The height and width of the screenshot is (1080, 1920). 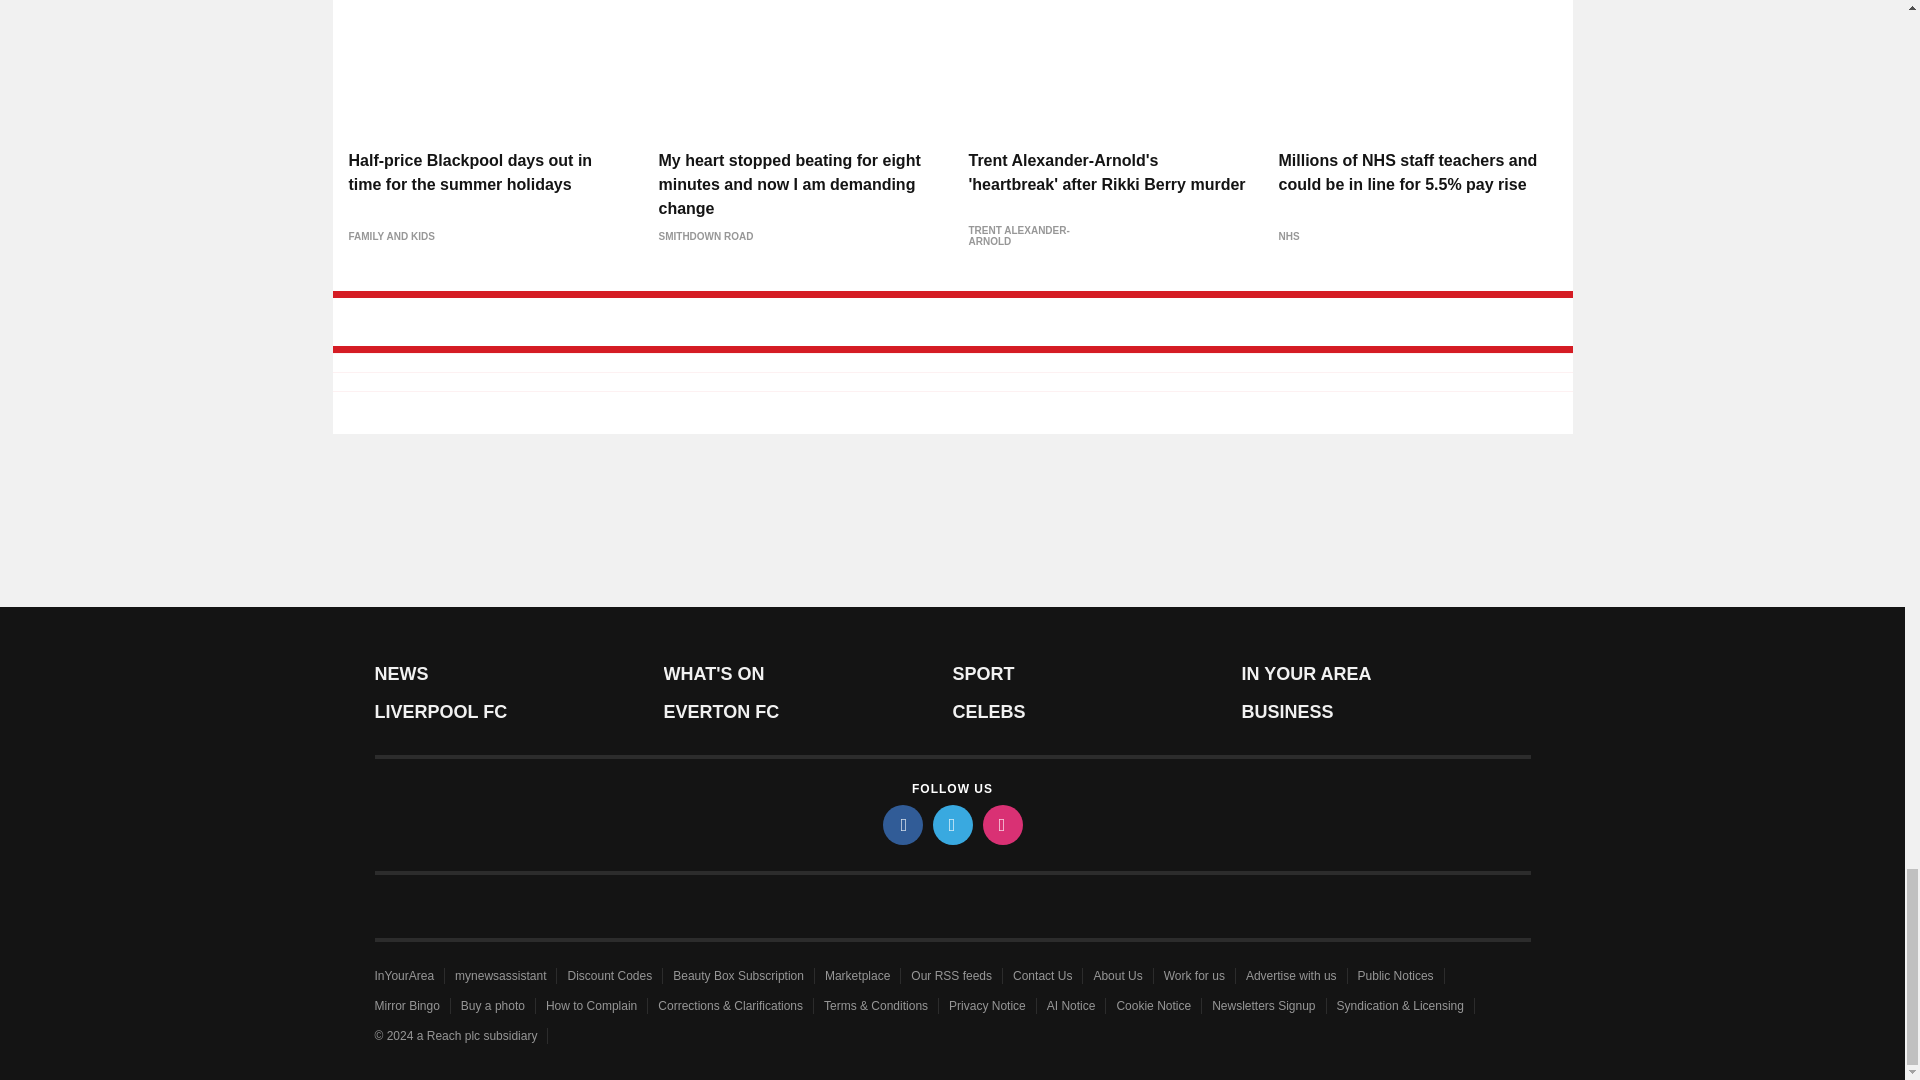 What do you see at coordinates (901, 824) in the screenshot?
I see `facebook` at bounding box center [901, 824].